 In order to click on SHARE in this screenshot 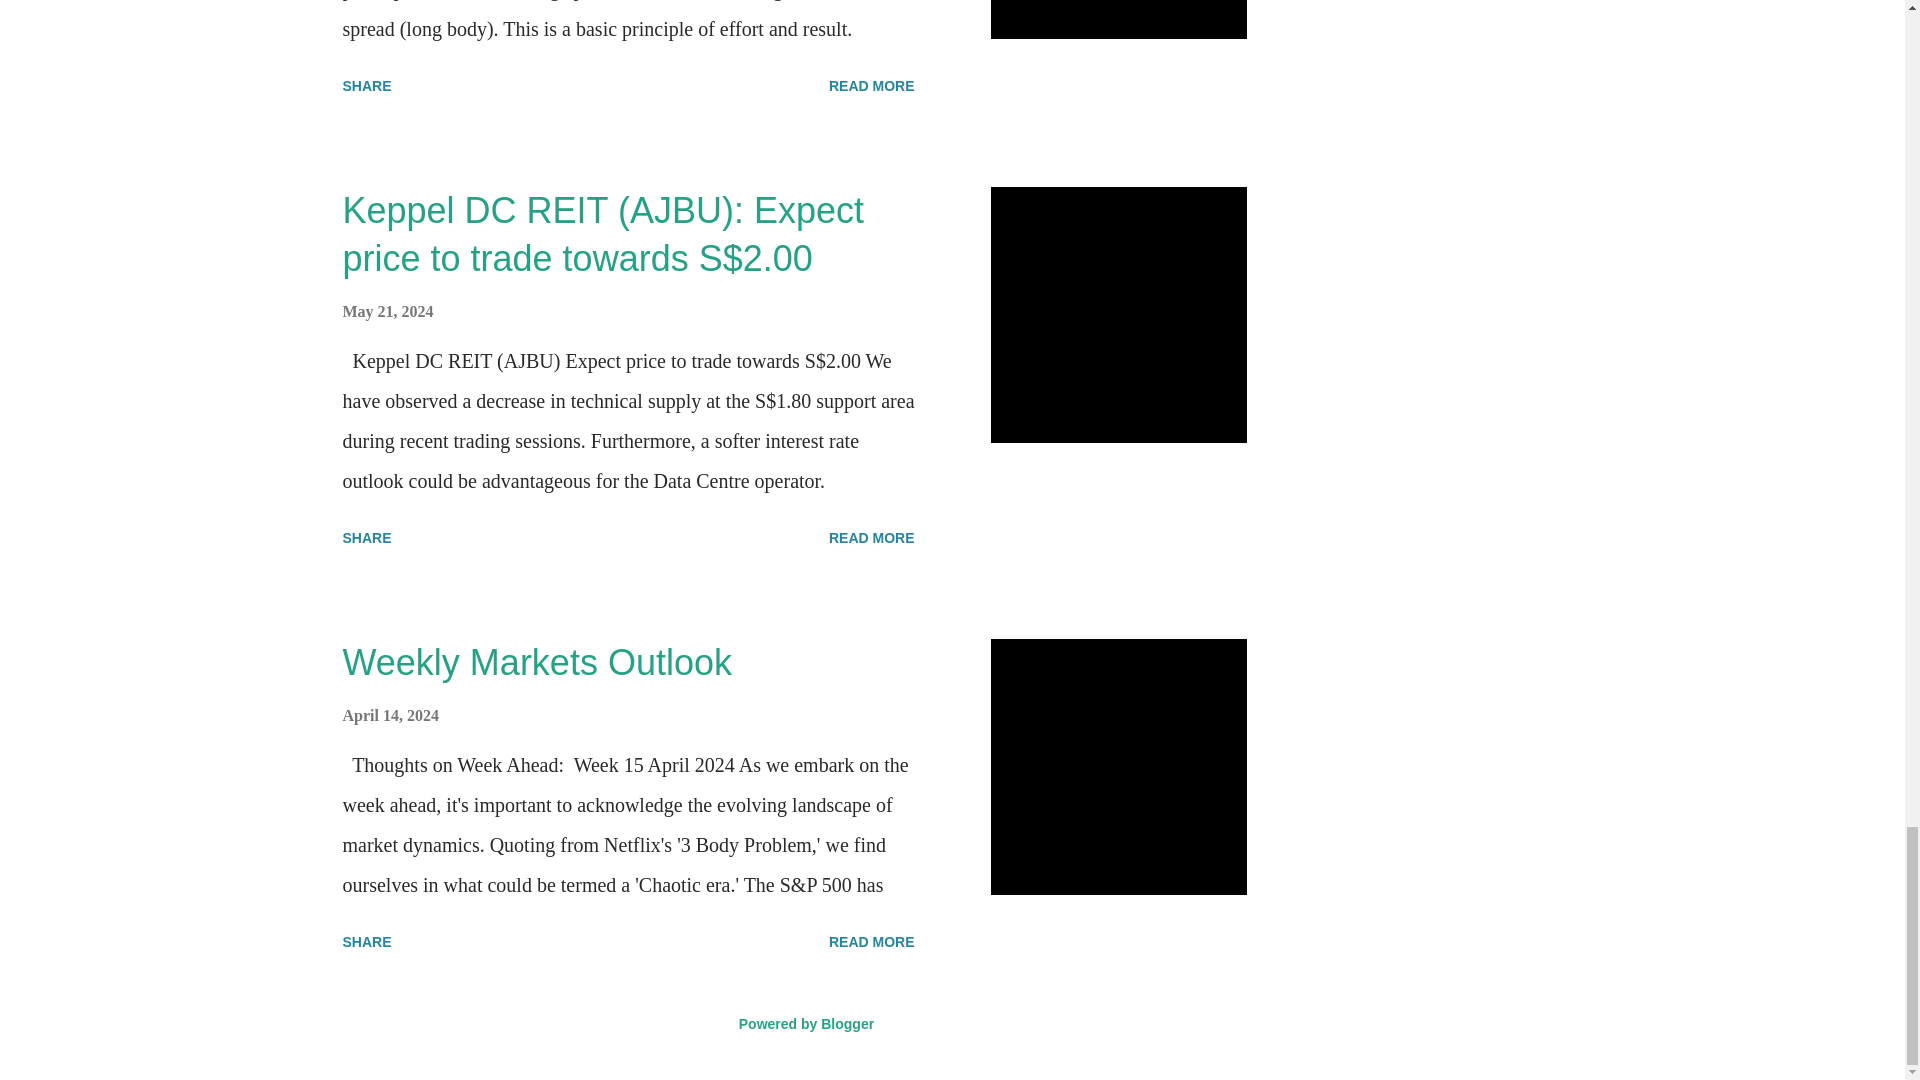, I will do `click(366, 941)`.